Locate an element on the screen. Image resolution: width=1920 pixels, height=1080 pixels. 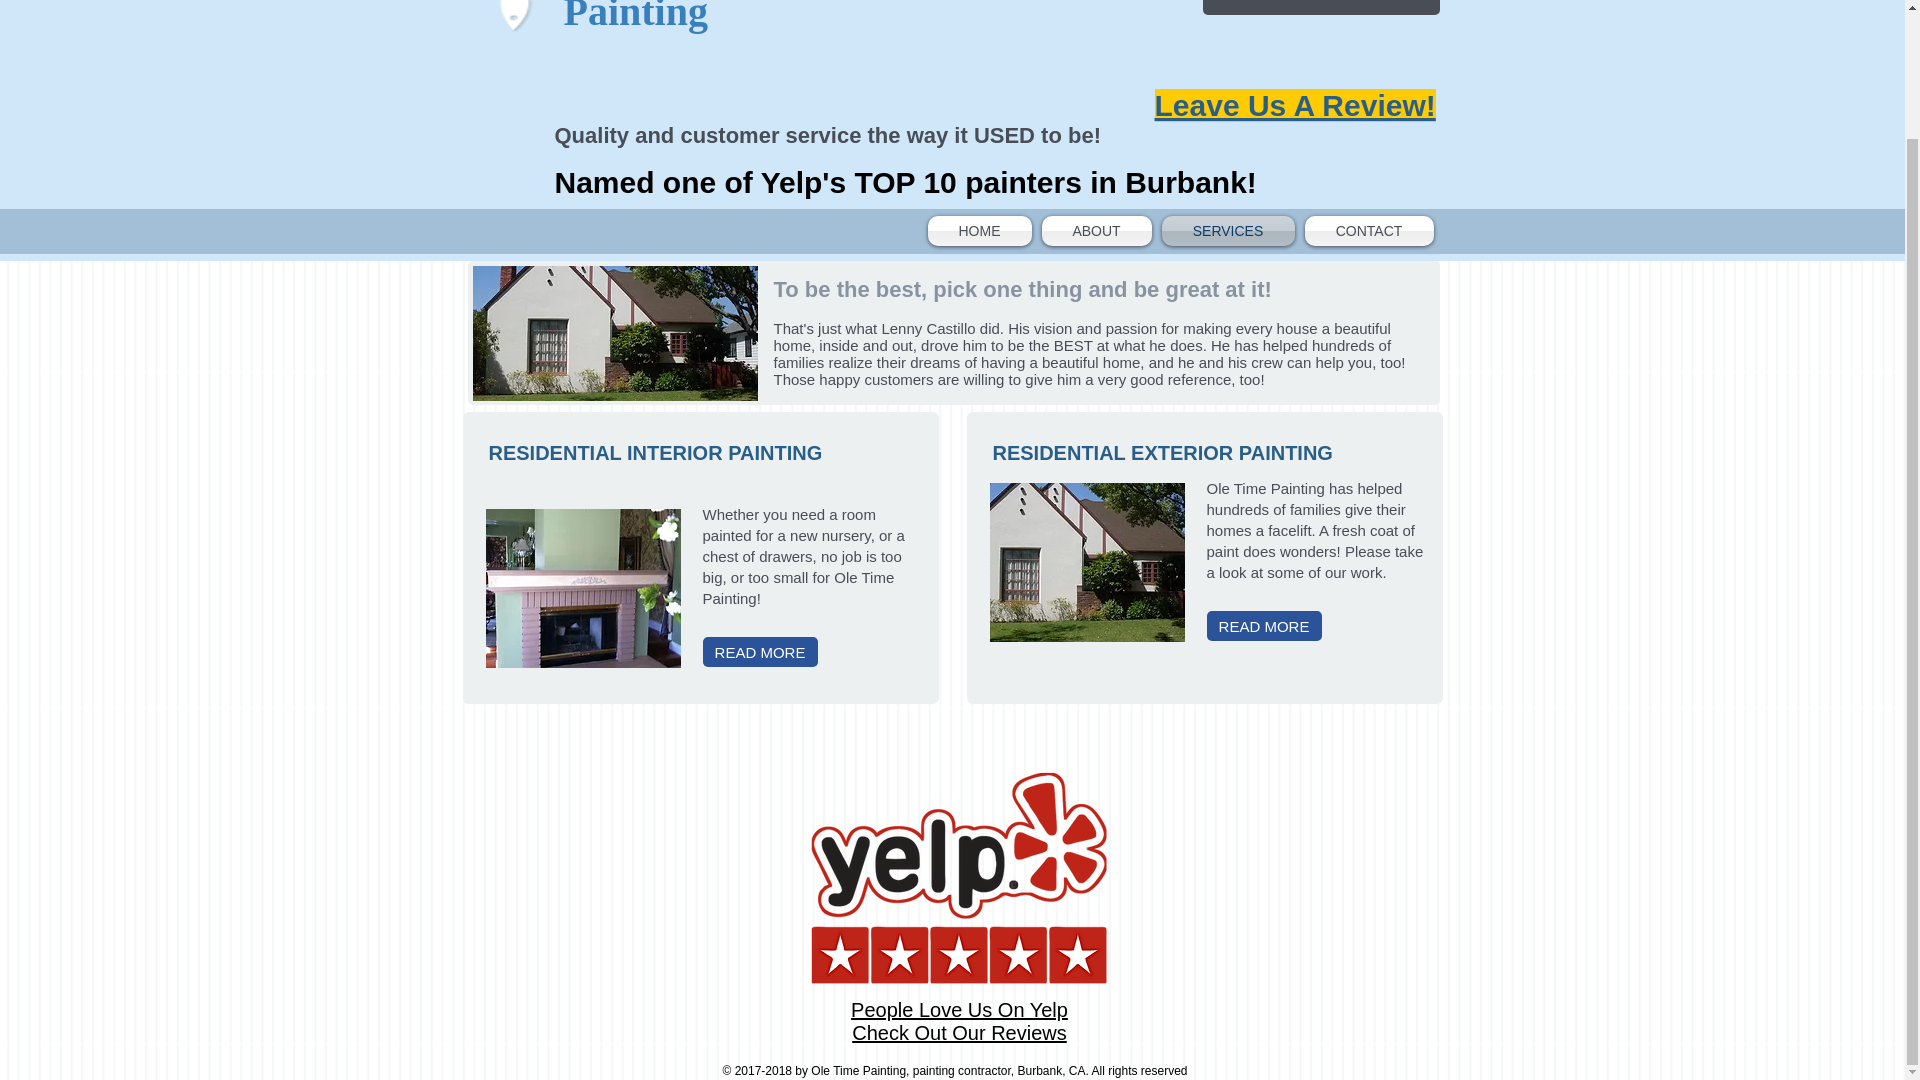
READ MORE is located at coordinates (760, 652).